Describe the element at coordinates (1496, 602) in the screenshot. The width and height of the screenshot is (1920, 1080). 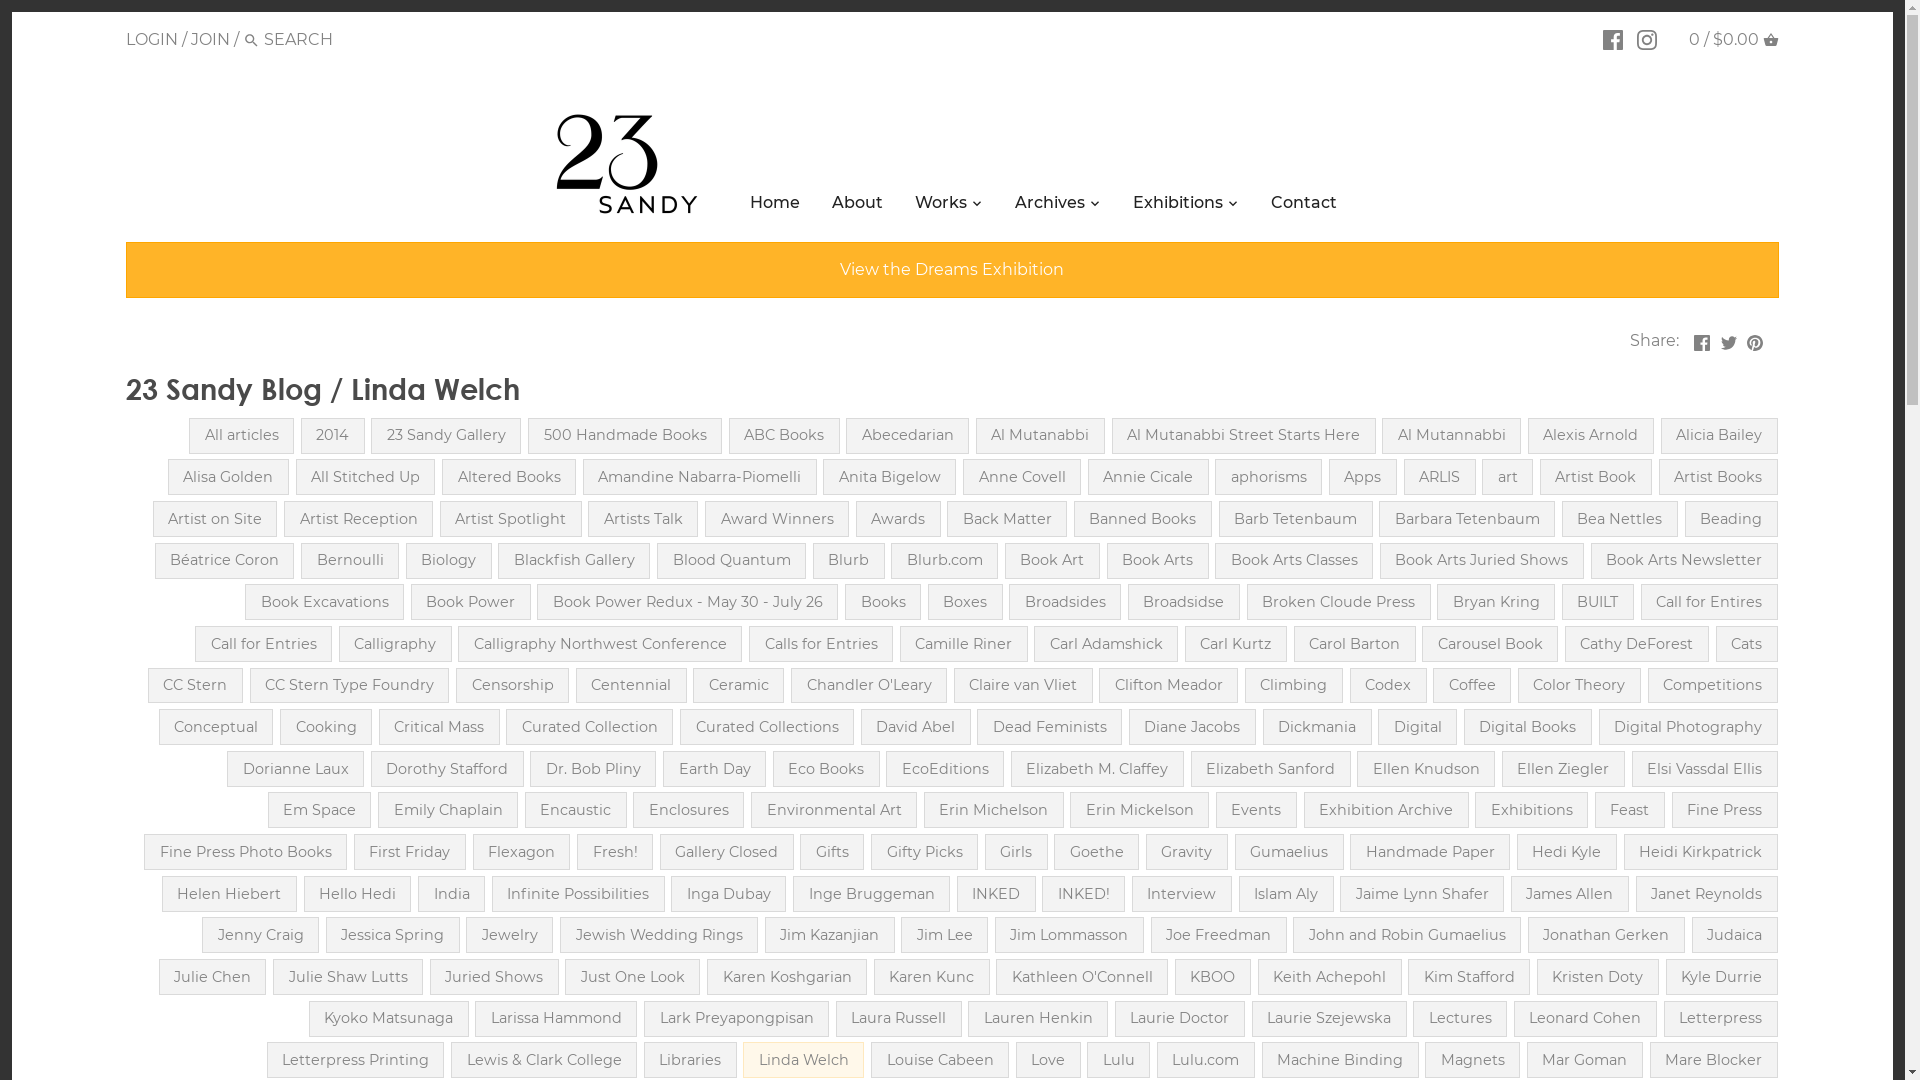
I see `Bryan Kring` at that location.